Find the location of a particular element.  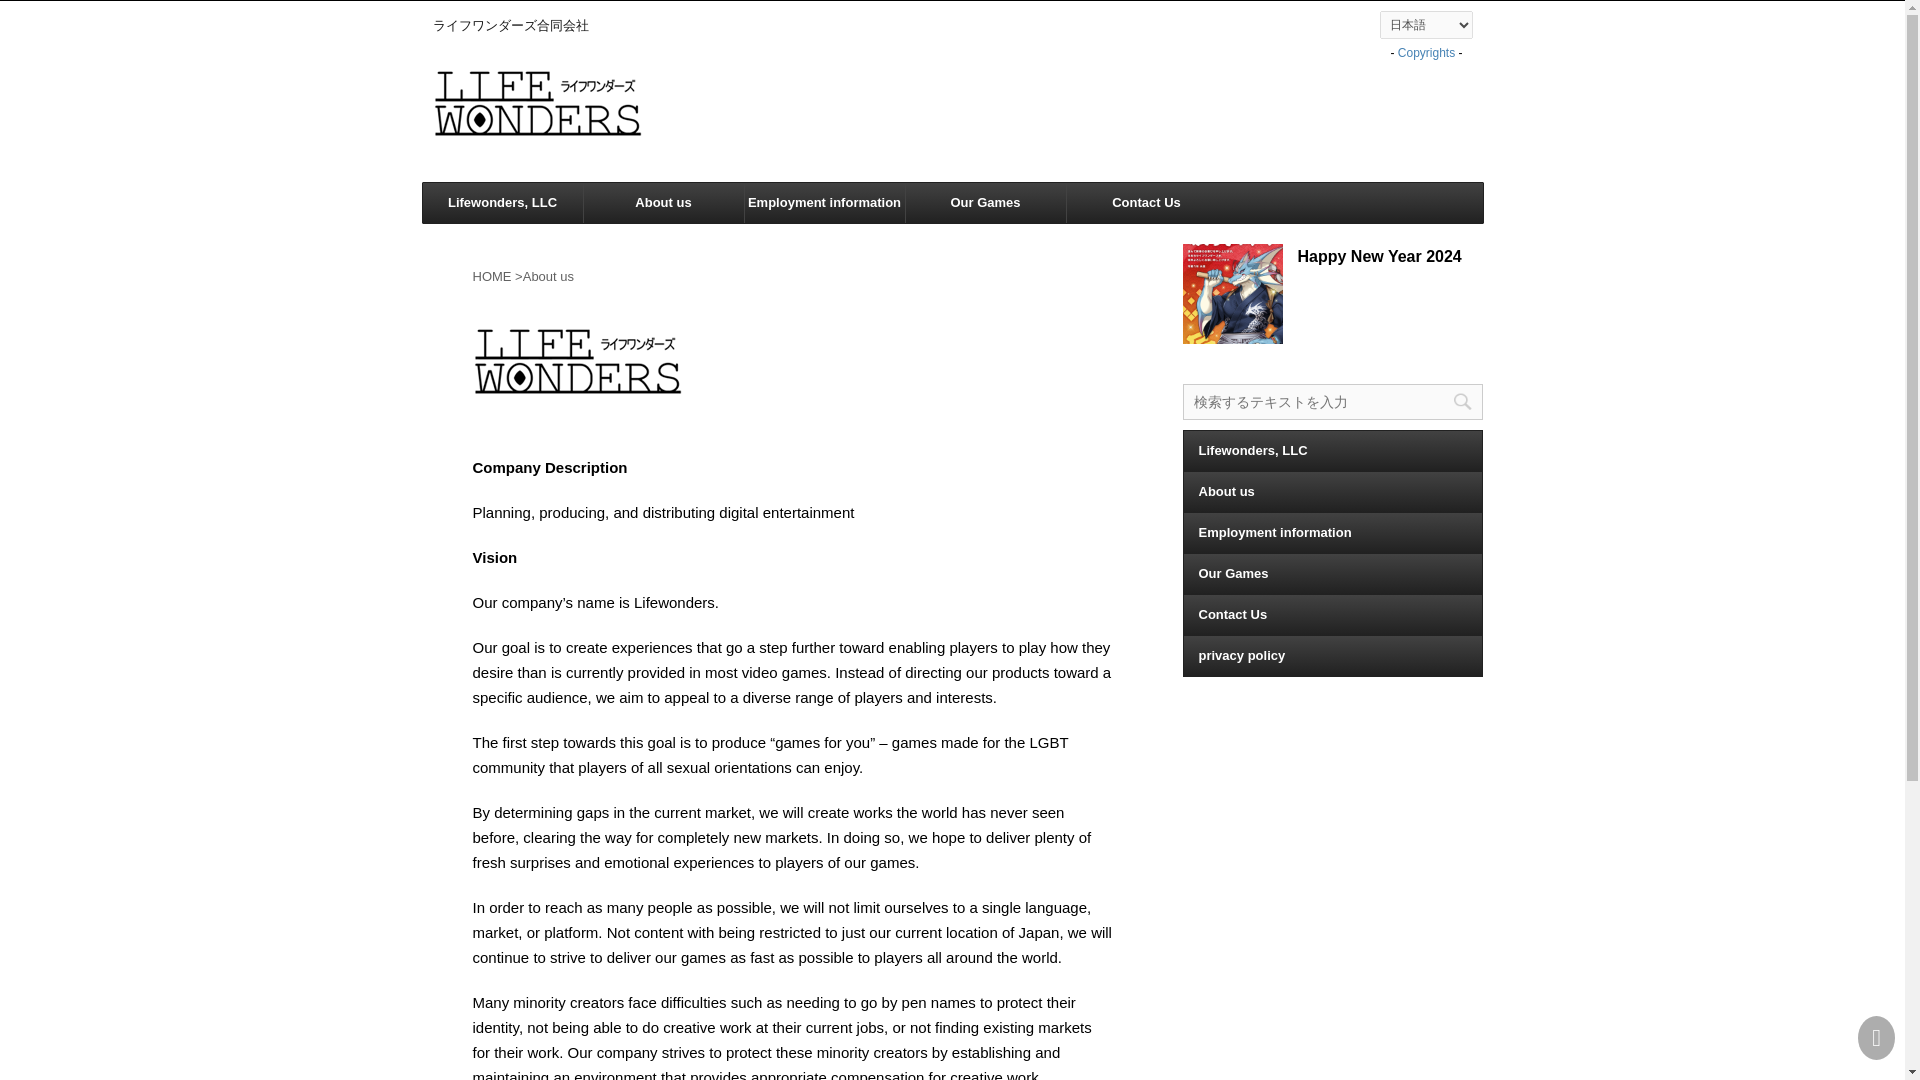

Employment information is located at coordinates (1333, 531).